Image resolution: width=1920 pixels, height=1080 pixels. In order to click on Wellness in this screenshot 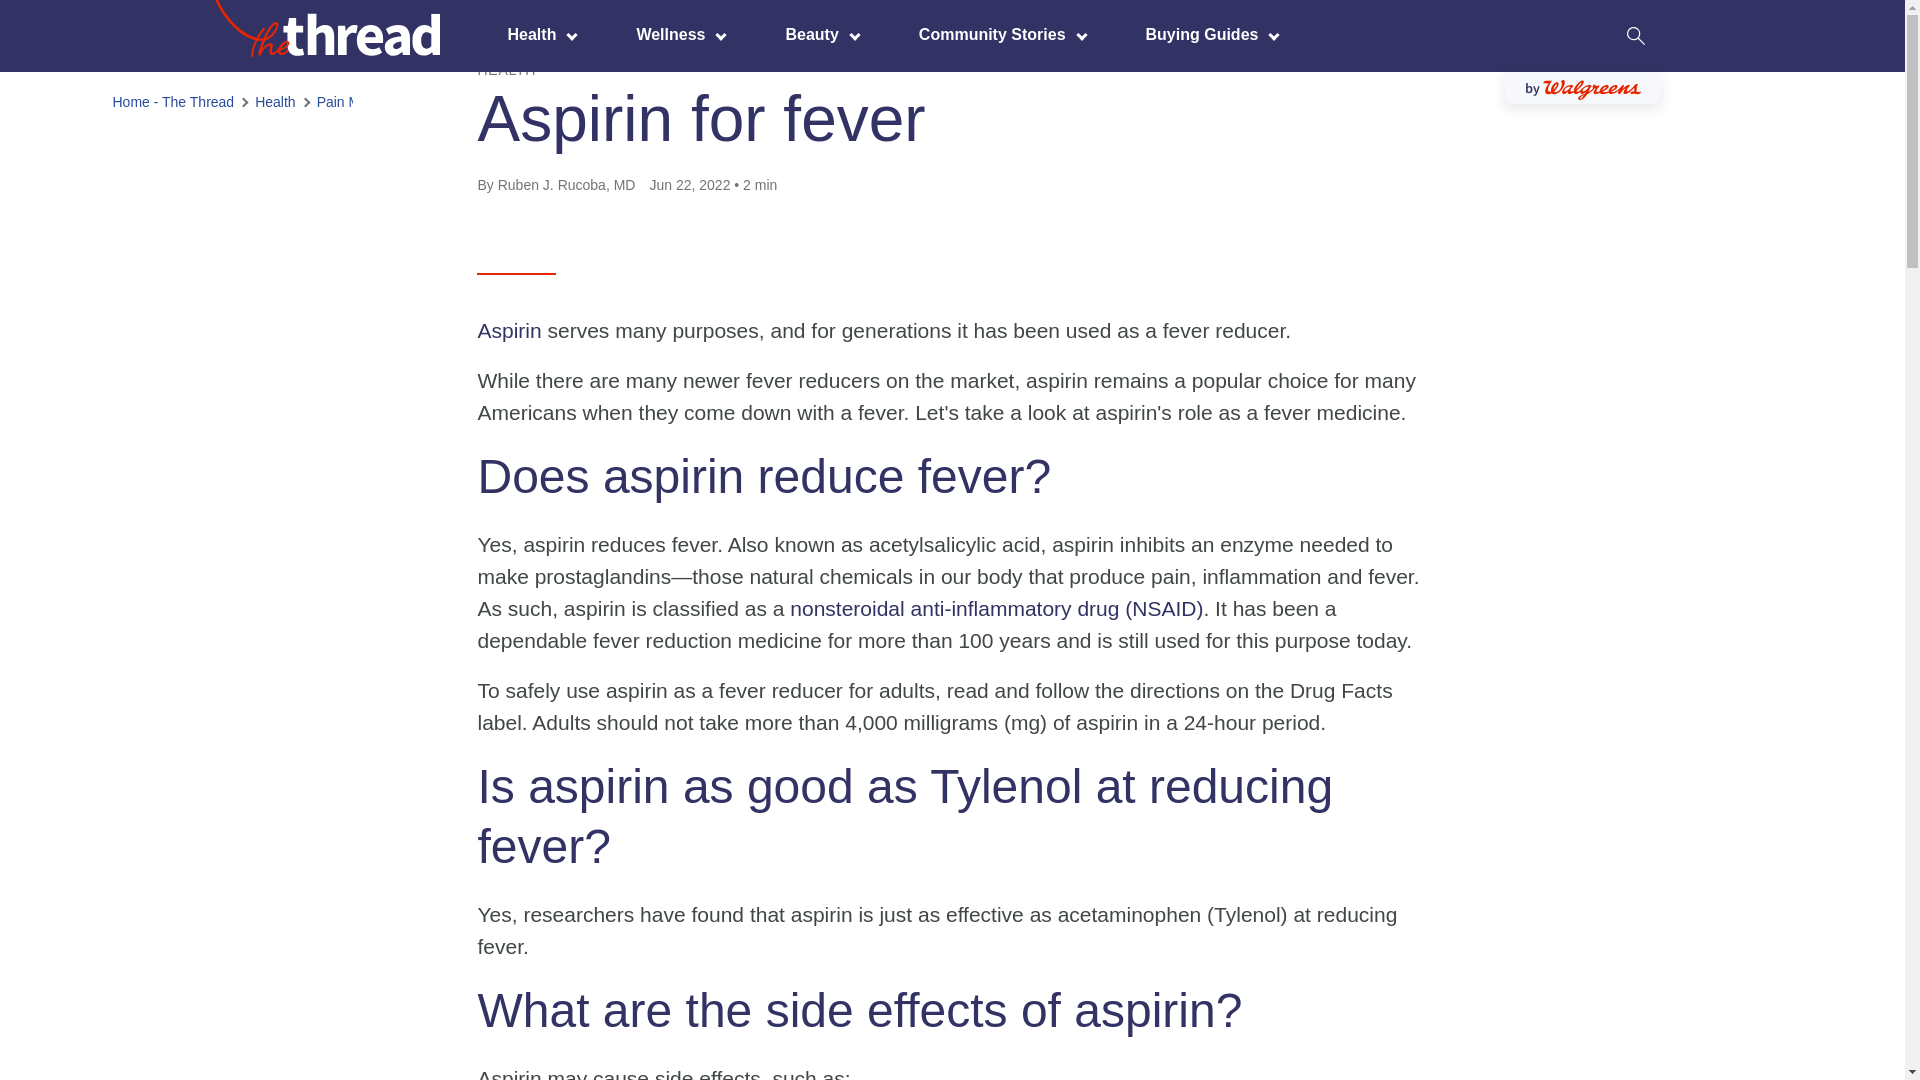, I will do `click(675, 34)`.